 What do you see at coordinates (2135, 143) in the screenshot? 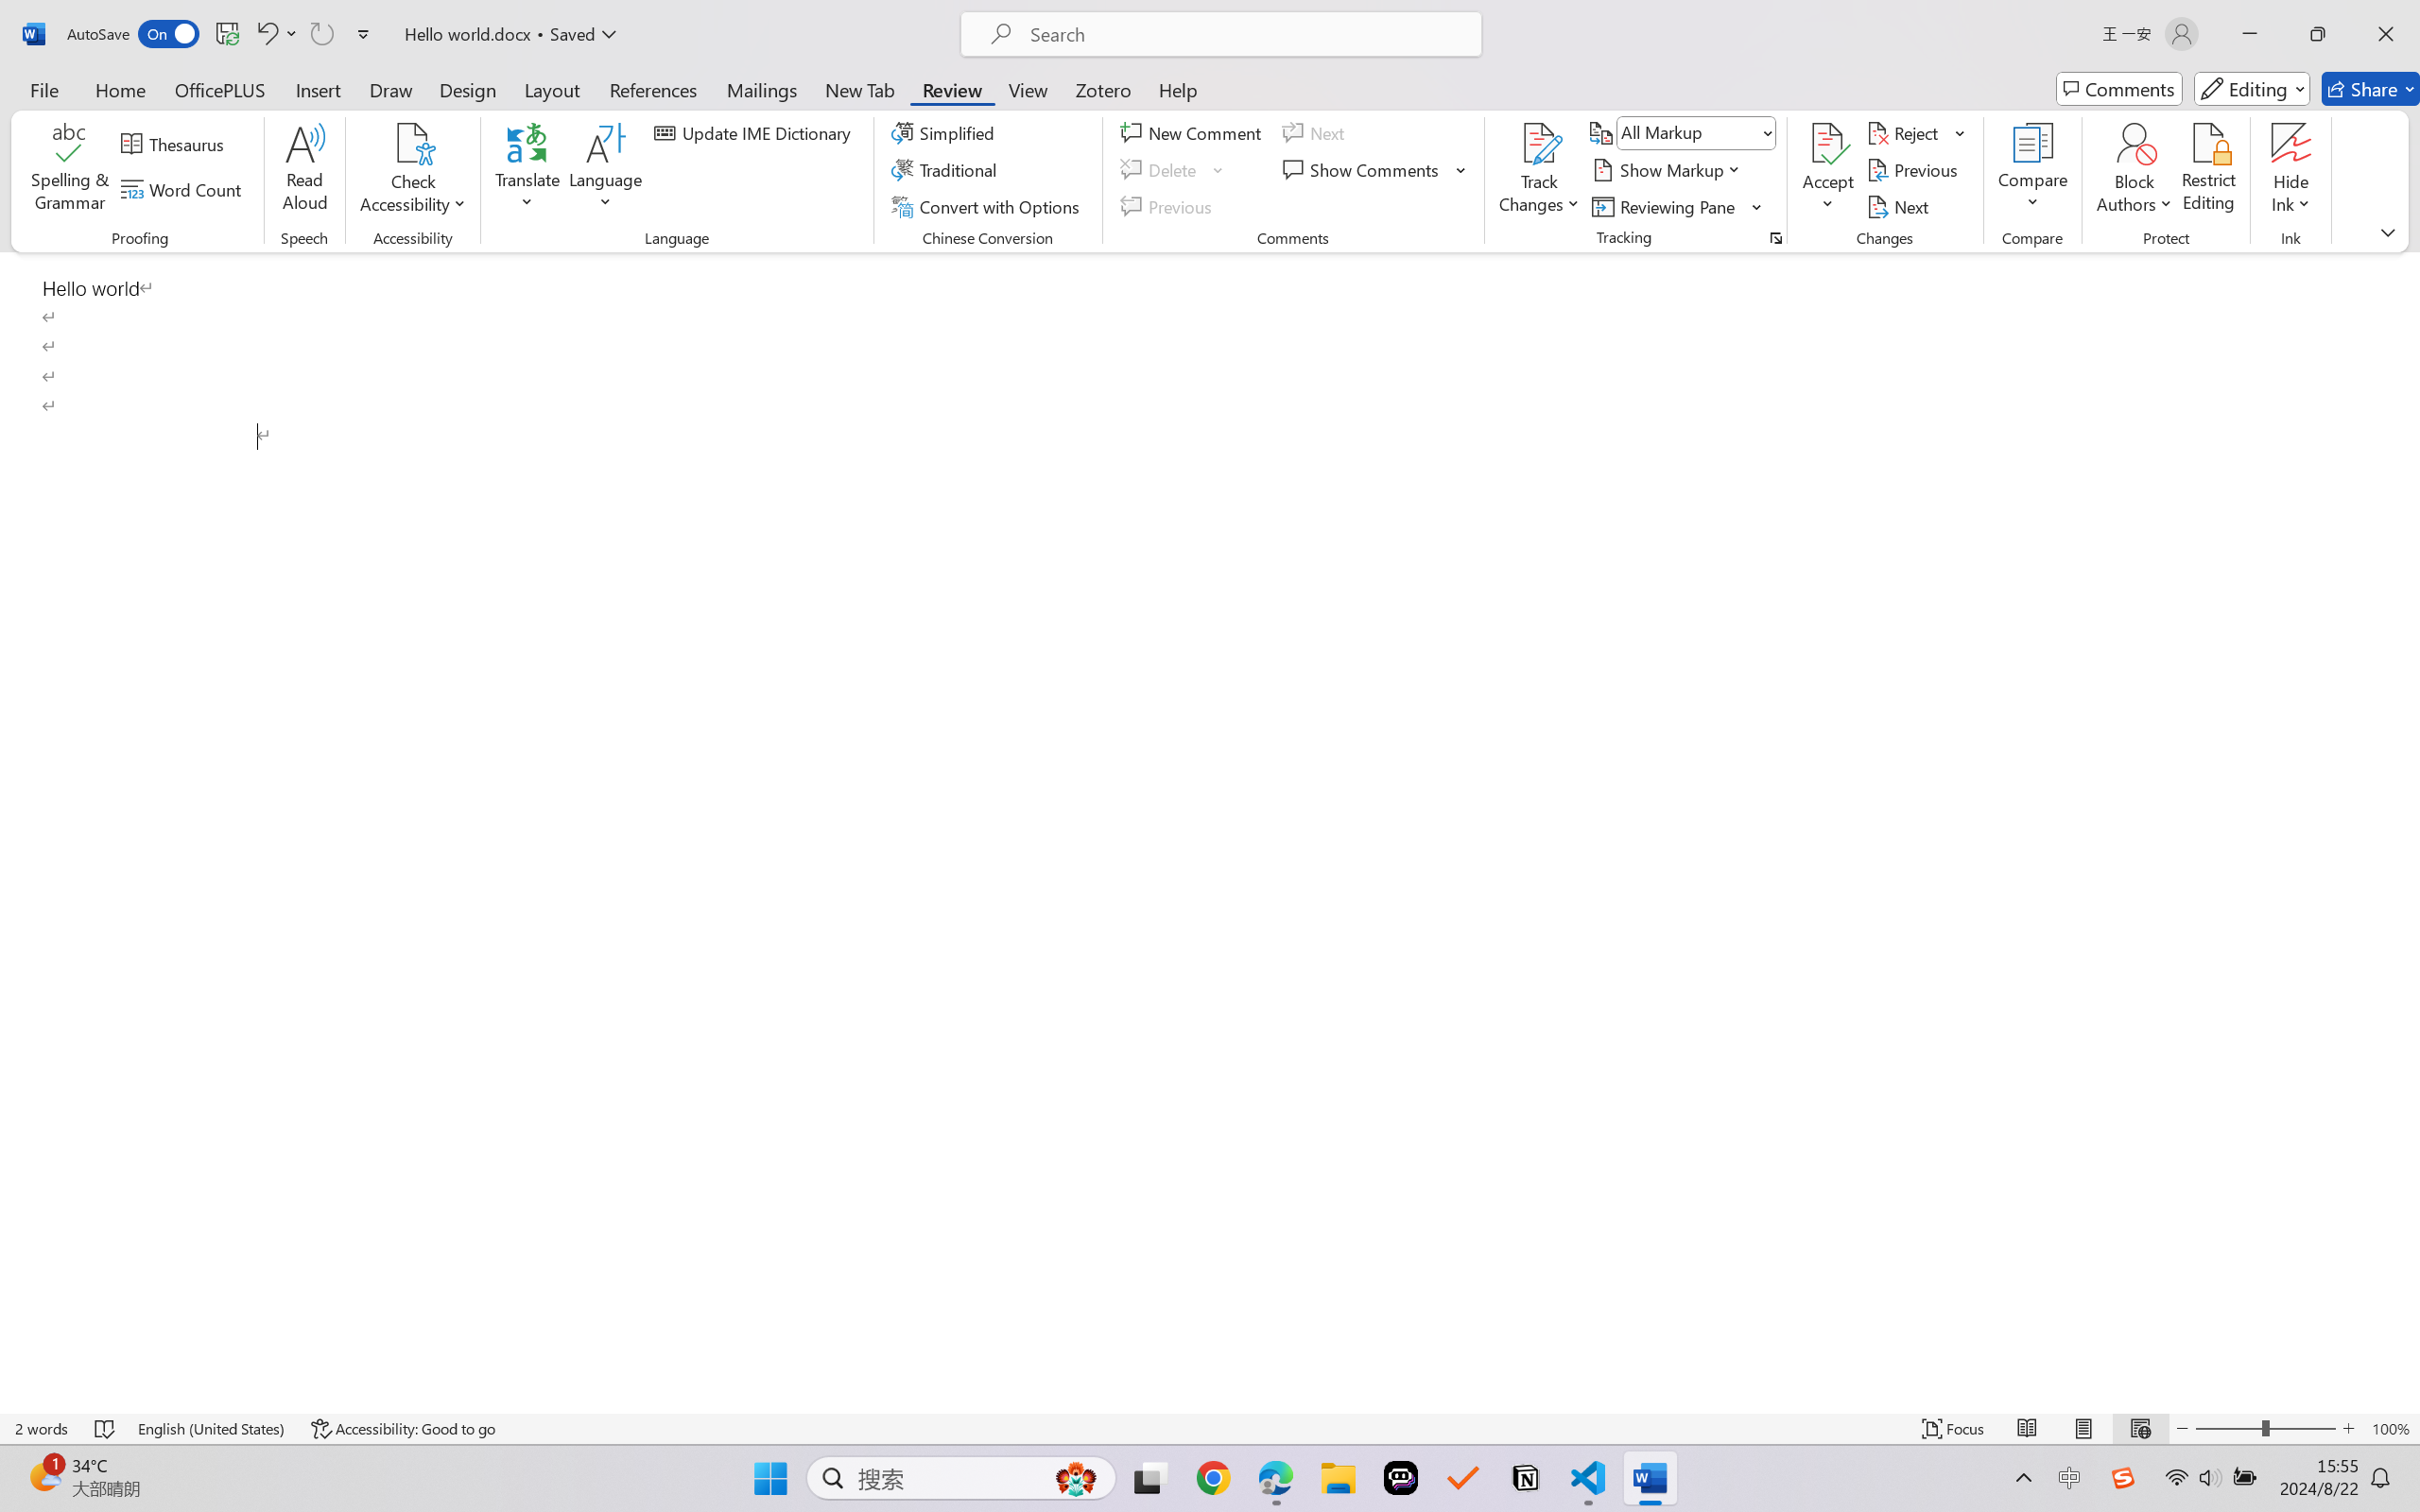
I see `Block Authors` at bounding box center [2135, 143].